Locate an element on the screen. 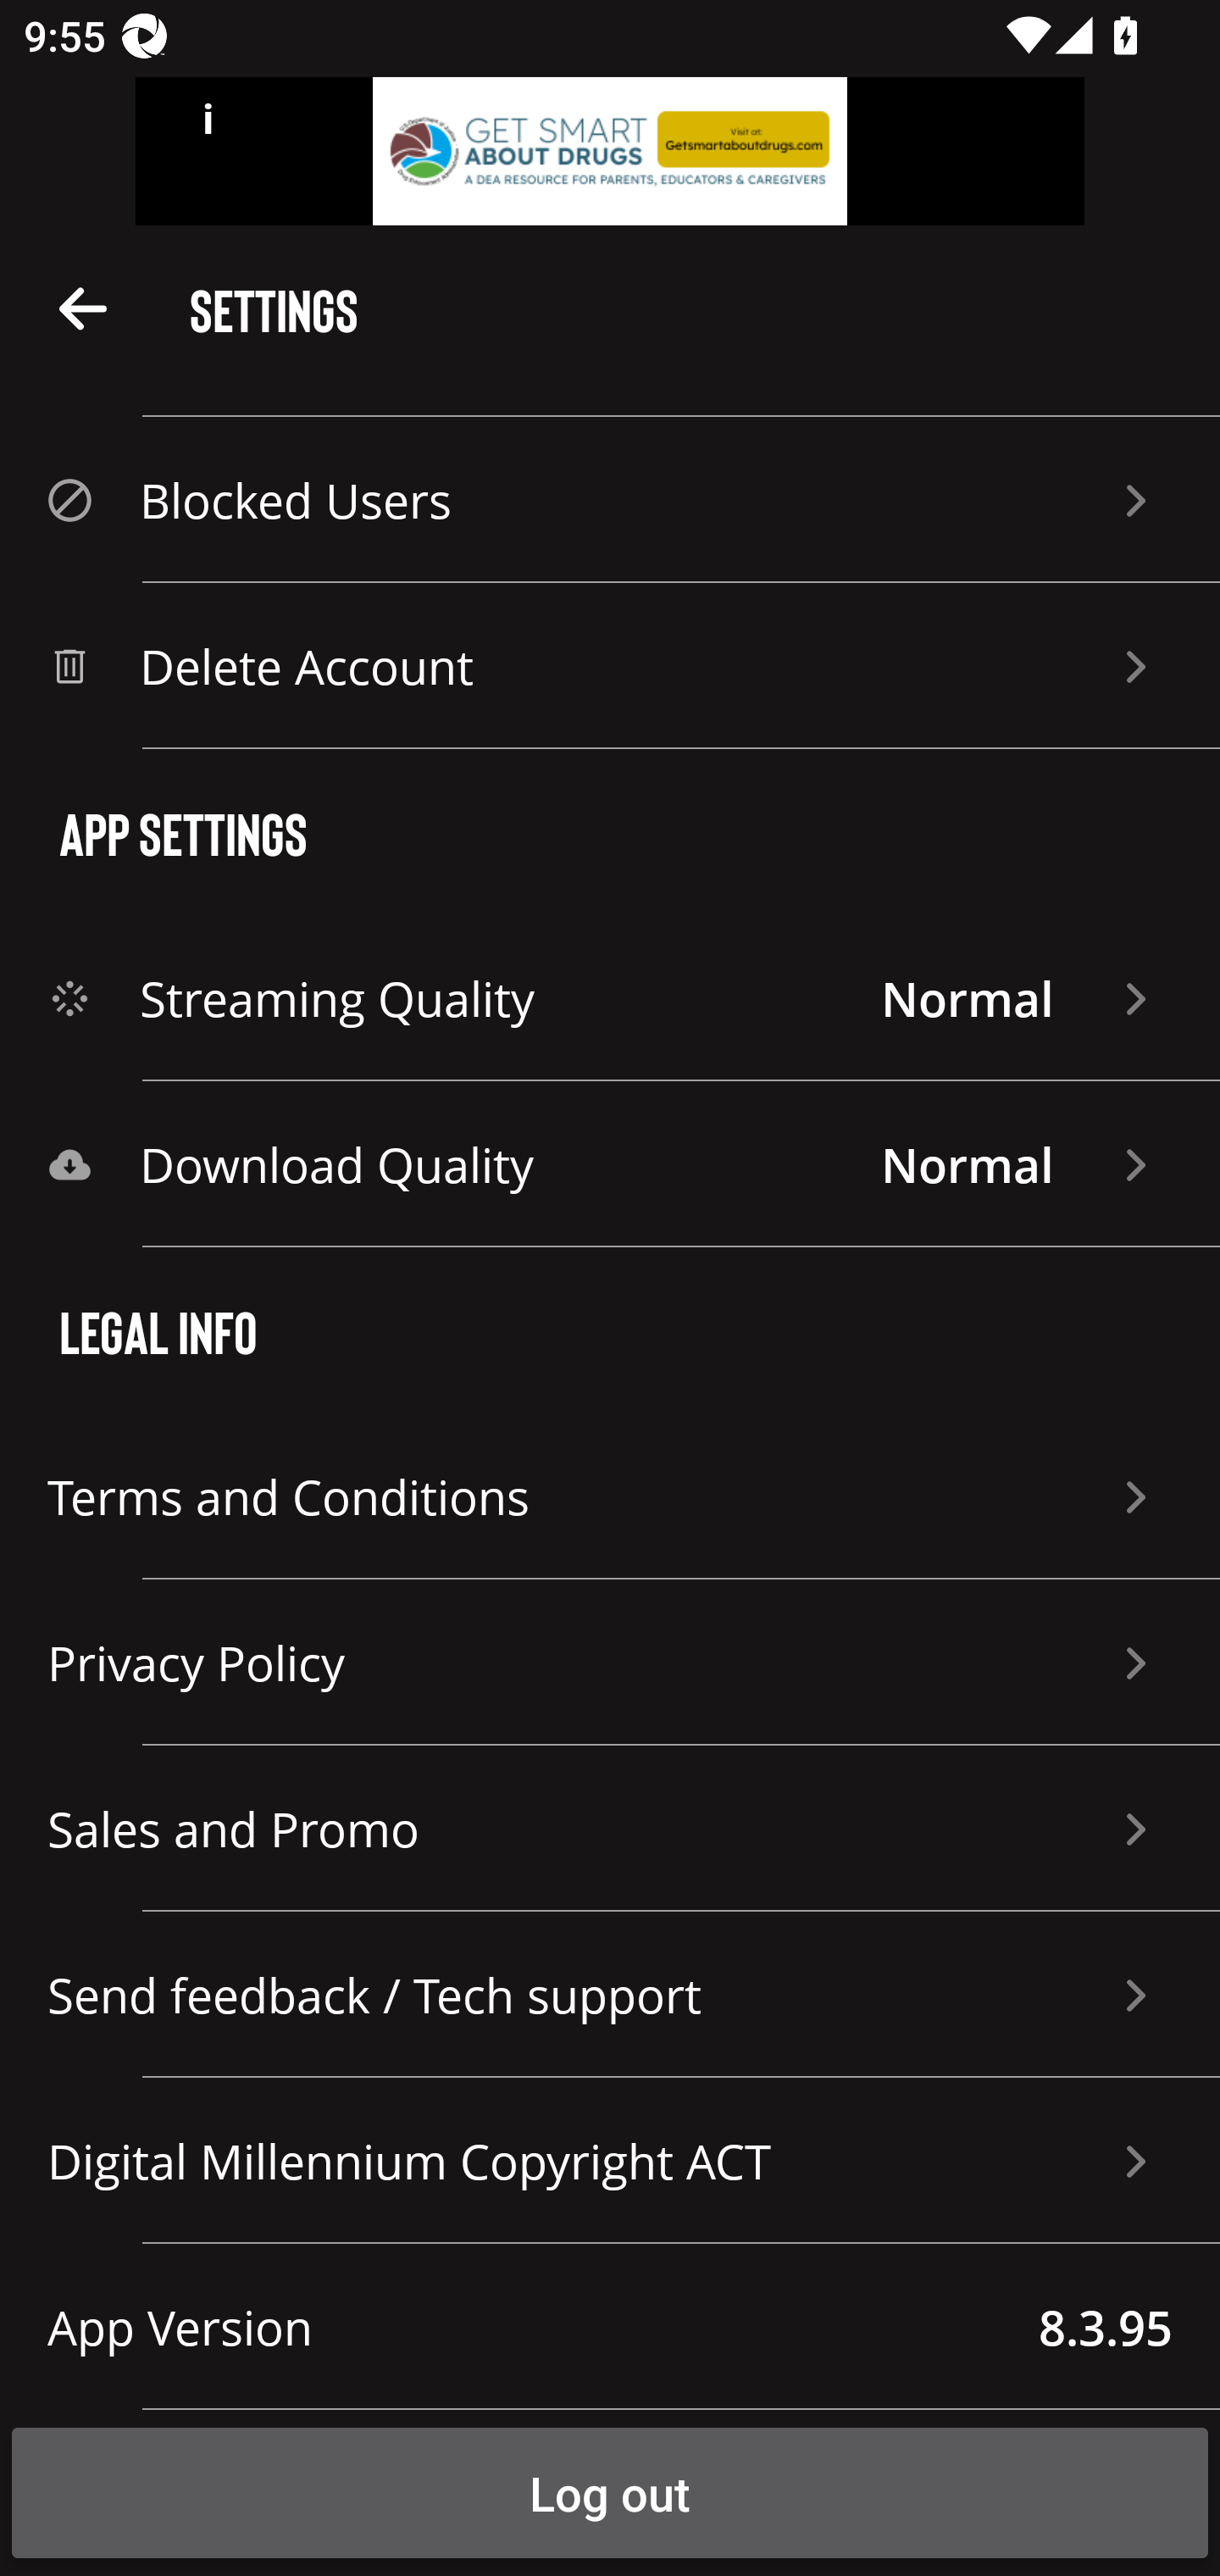 This screenshot has height=2576, width=1220. Log out is located at coordinates (610, 2493).